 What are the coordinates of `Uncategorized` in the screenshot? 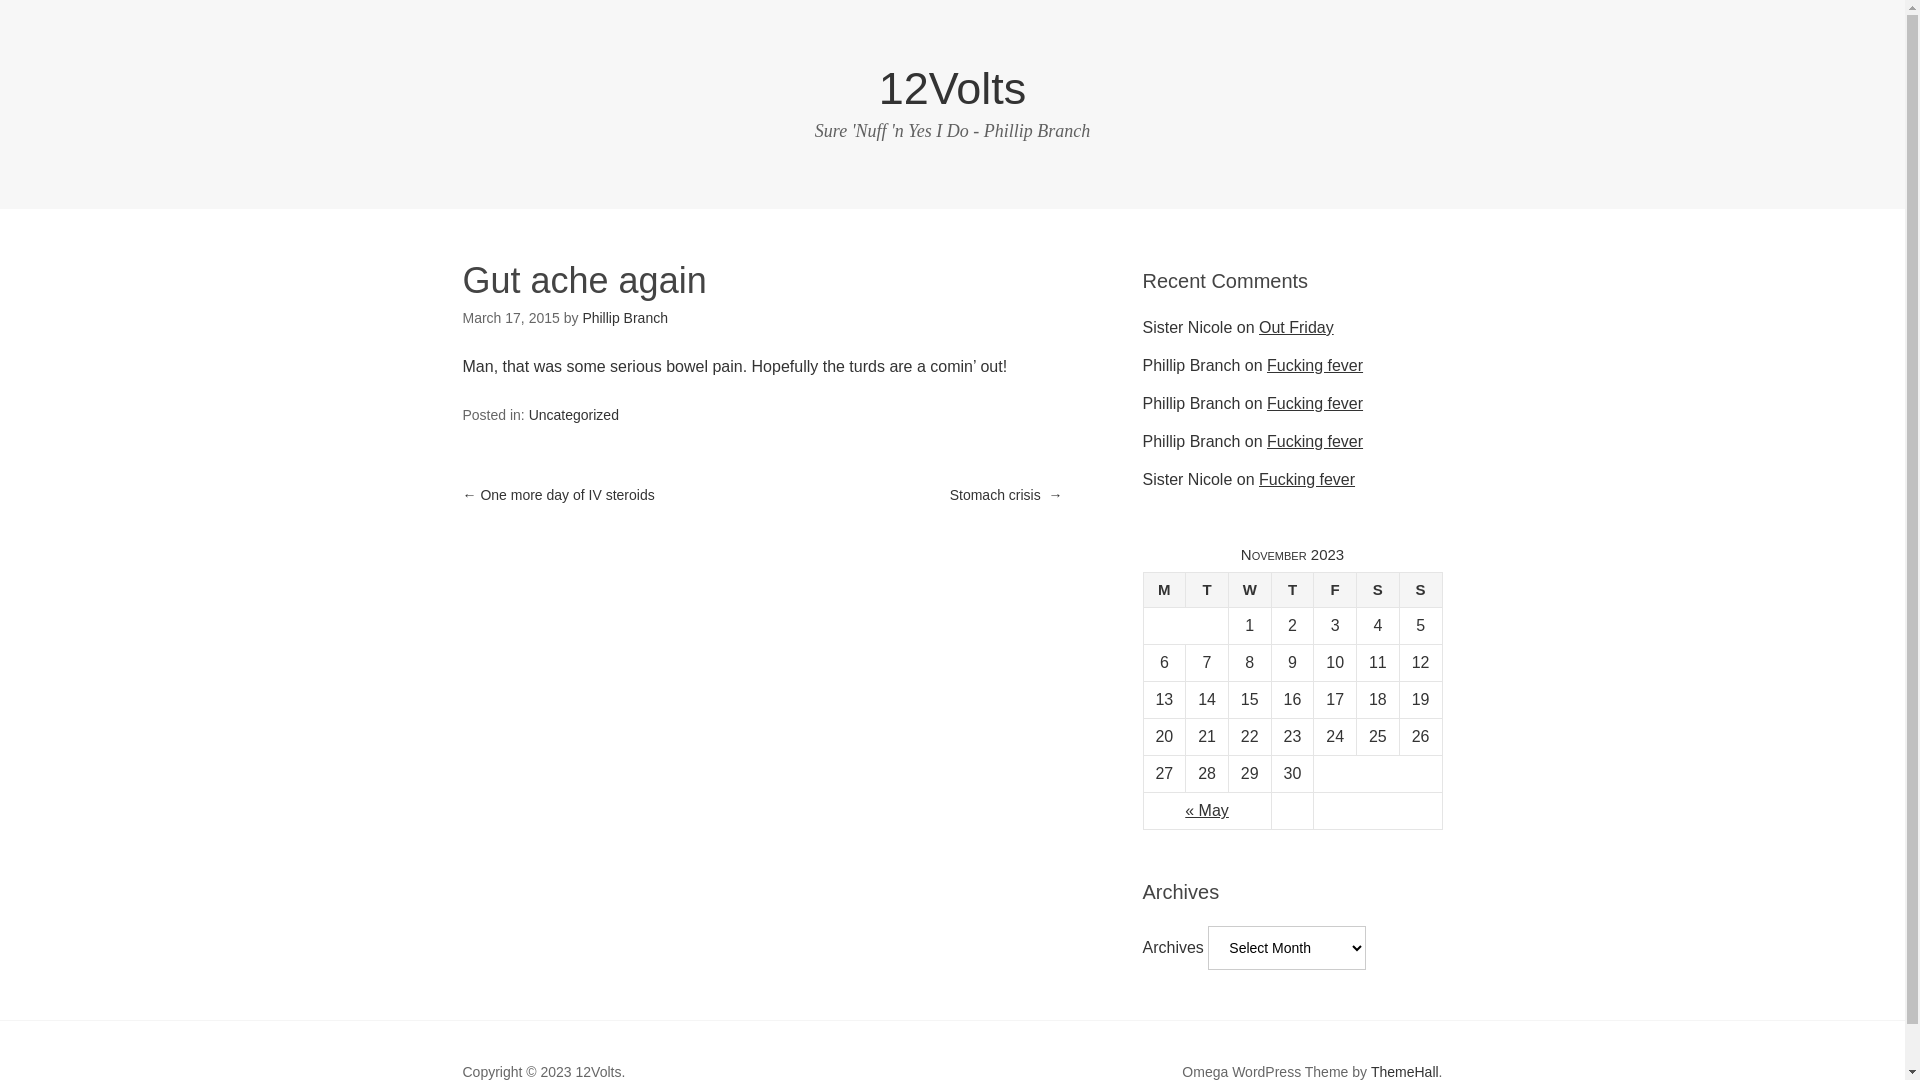 It's located at (574, 415).